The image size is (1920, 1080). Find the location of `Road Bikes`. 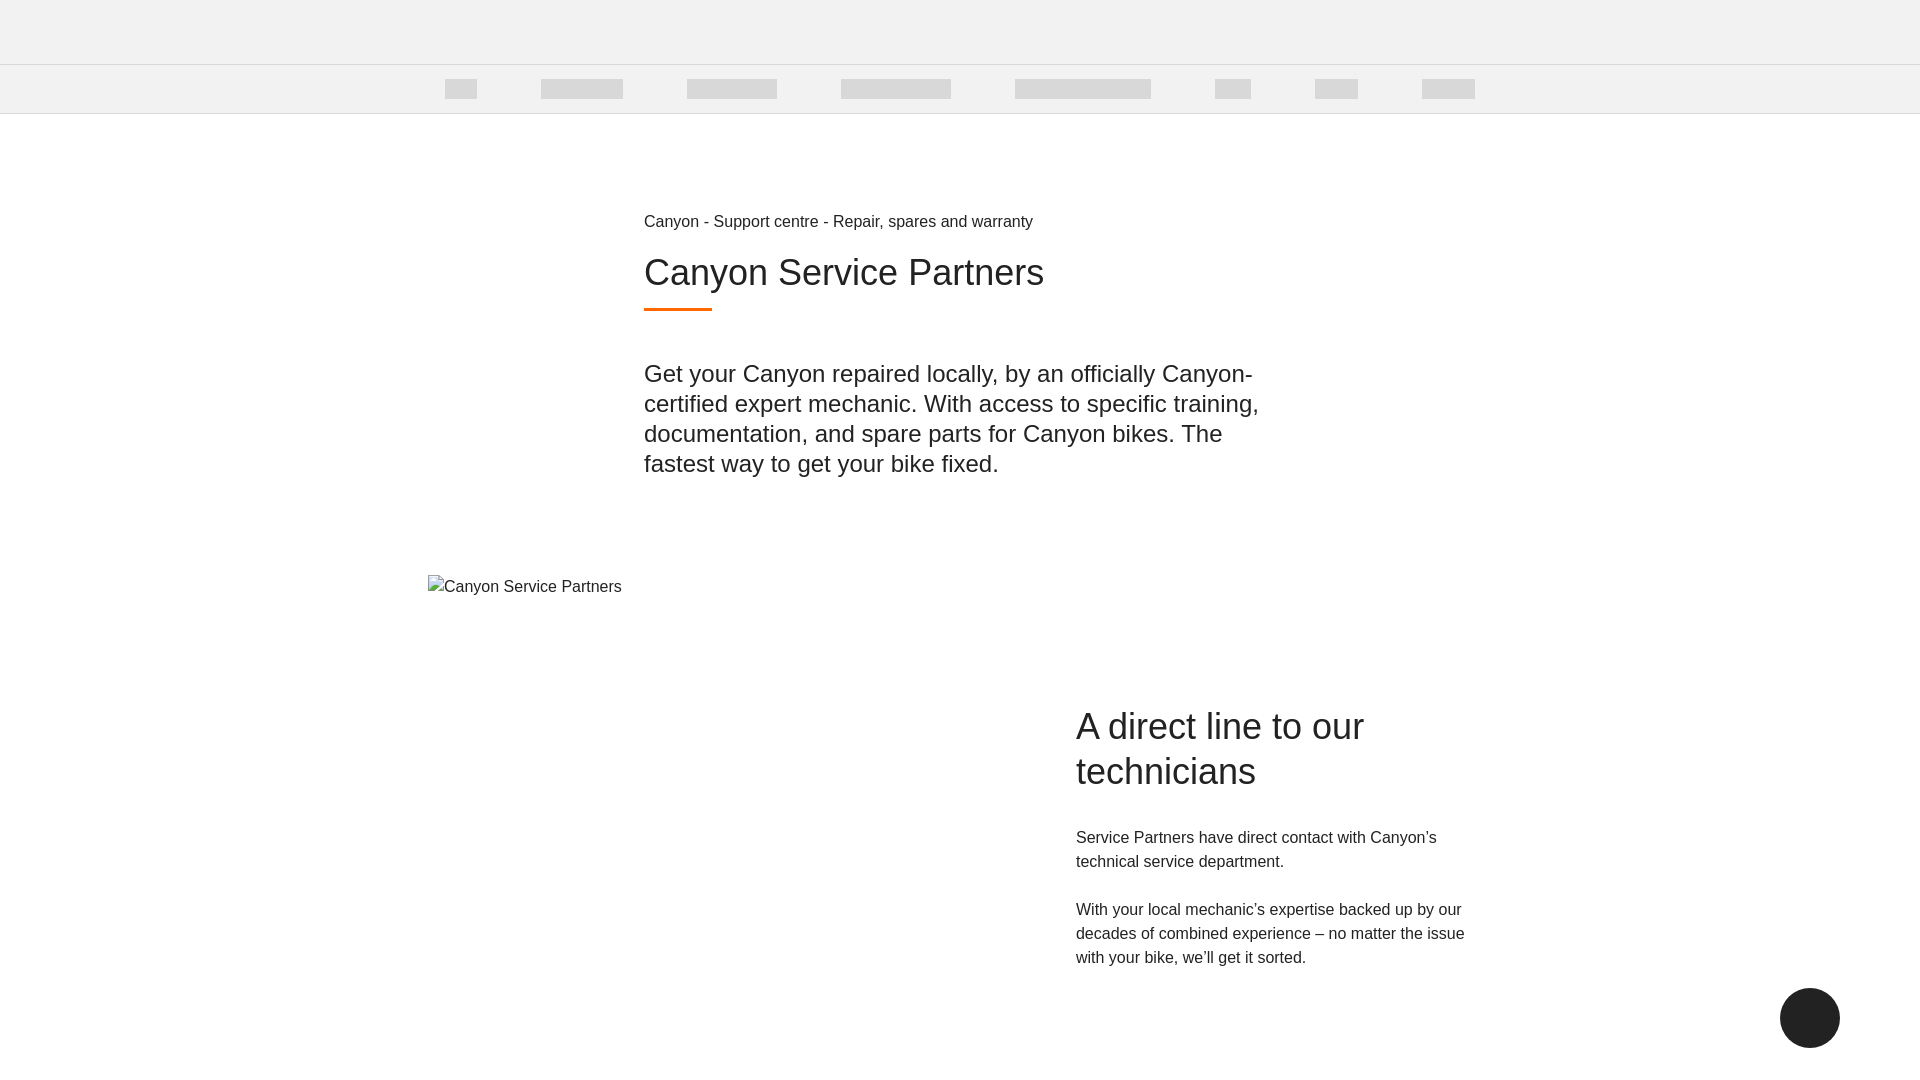

Road Bikes is located at coordinates (582, 88).